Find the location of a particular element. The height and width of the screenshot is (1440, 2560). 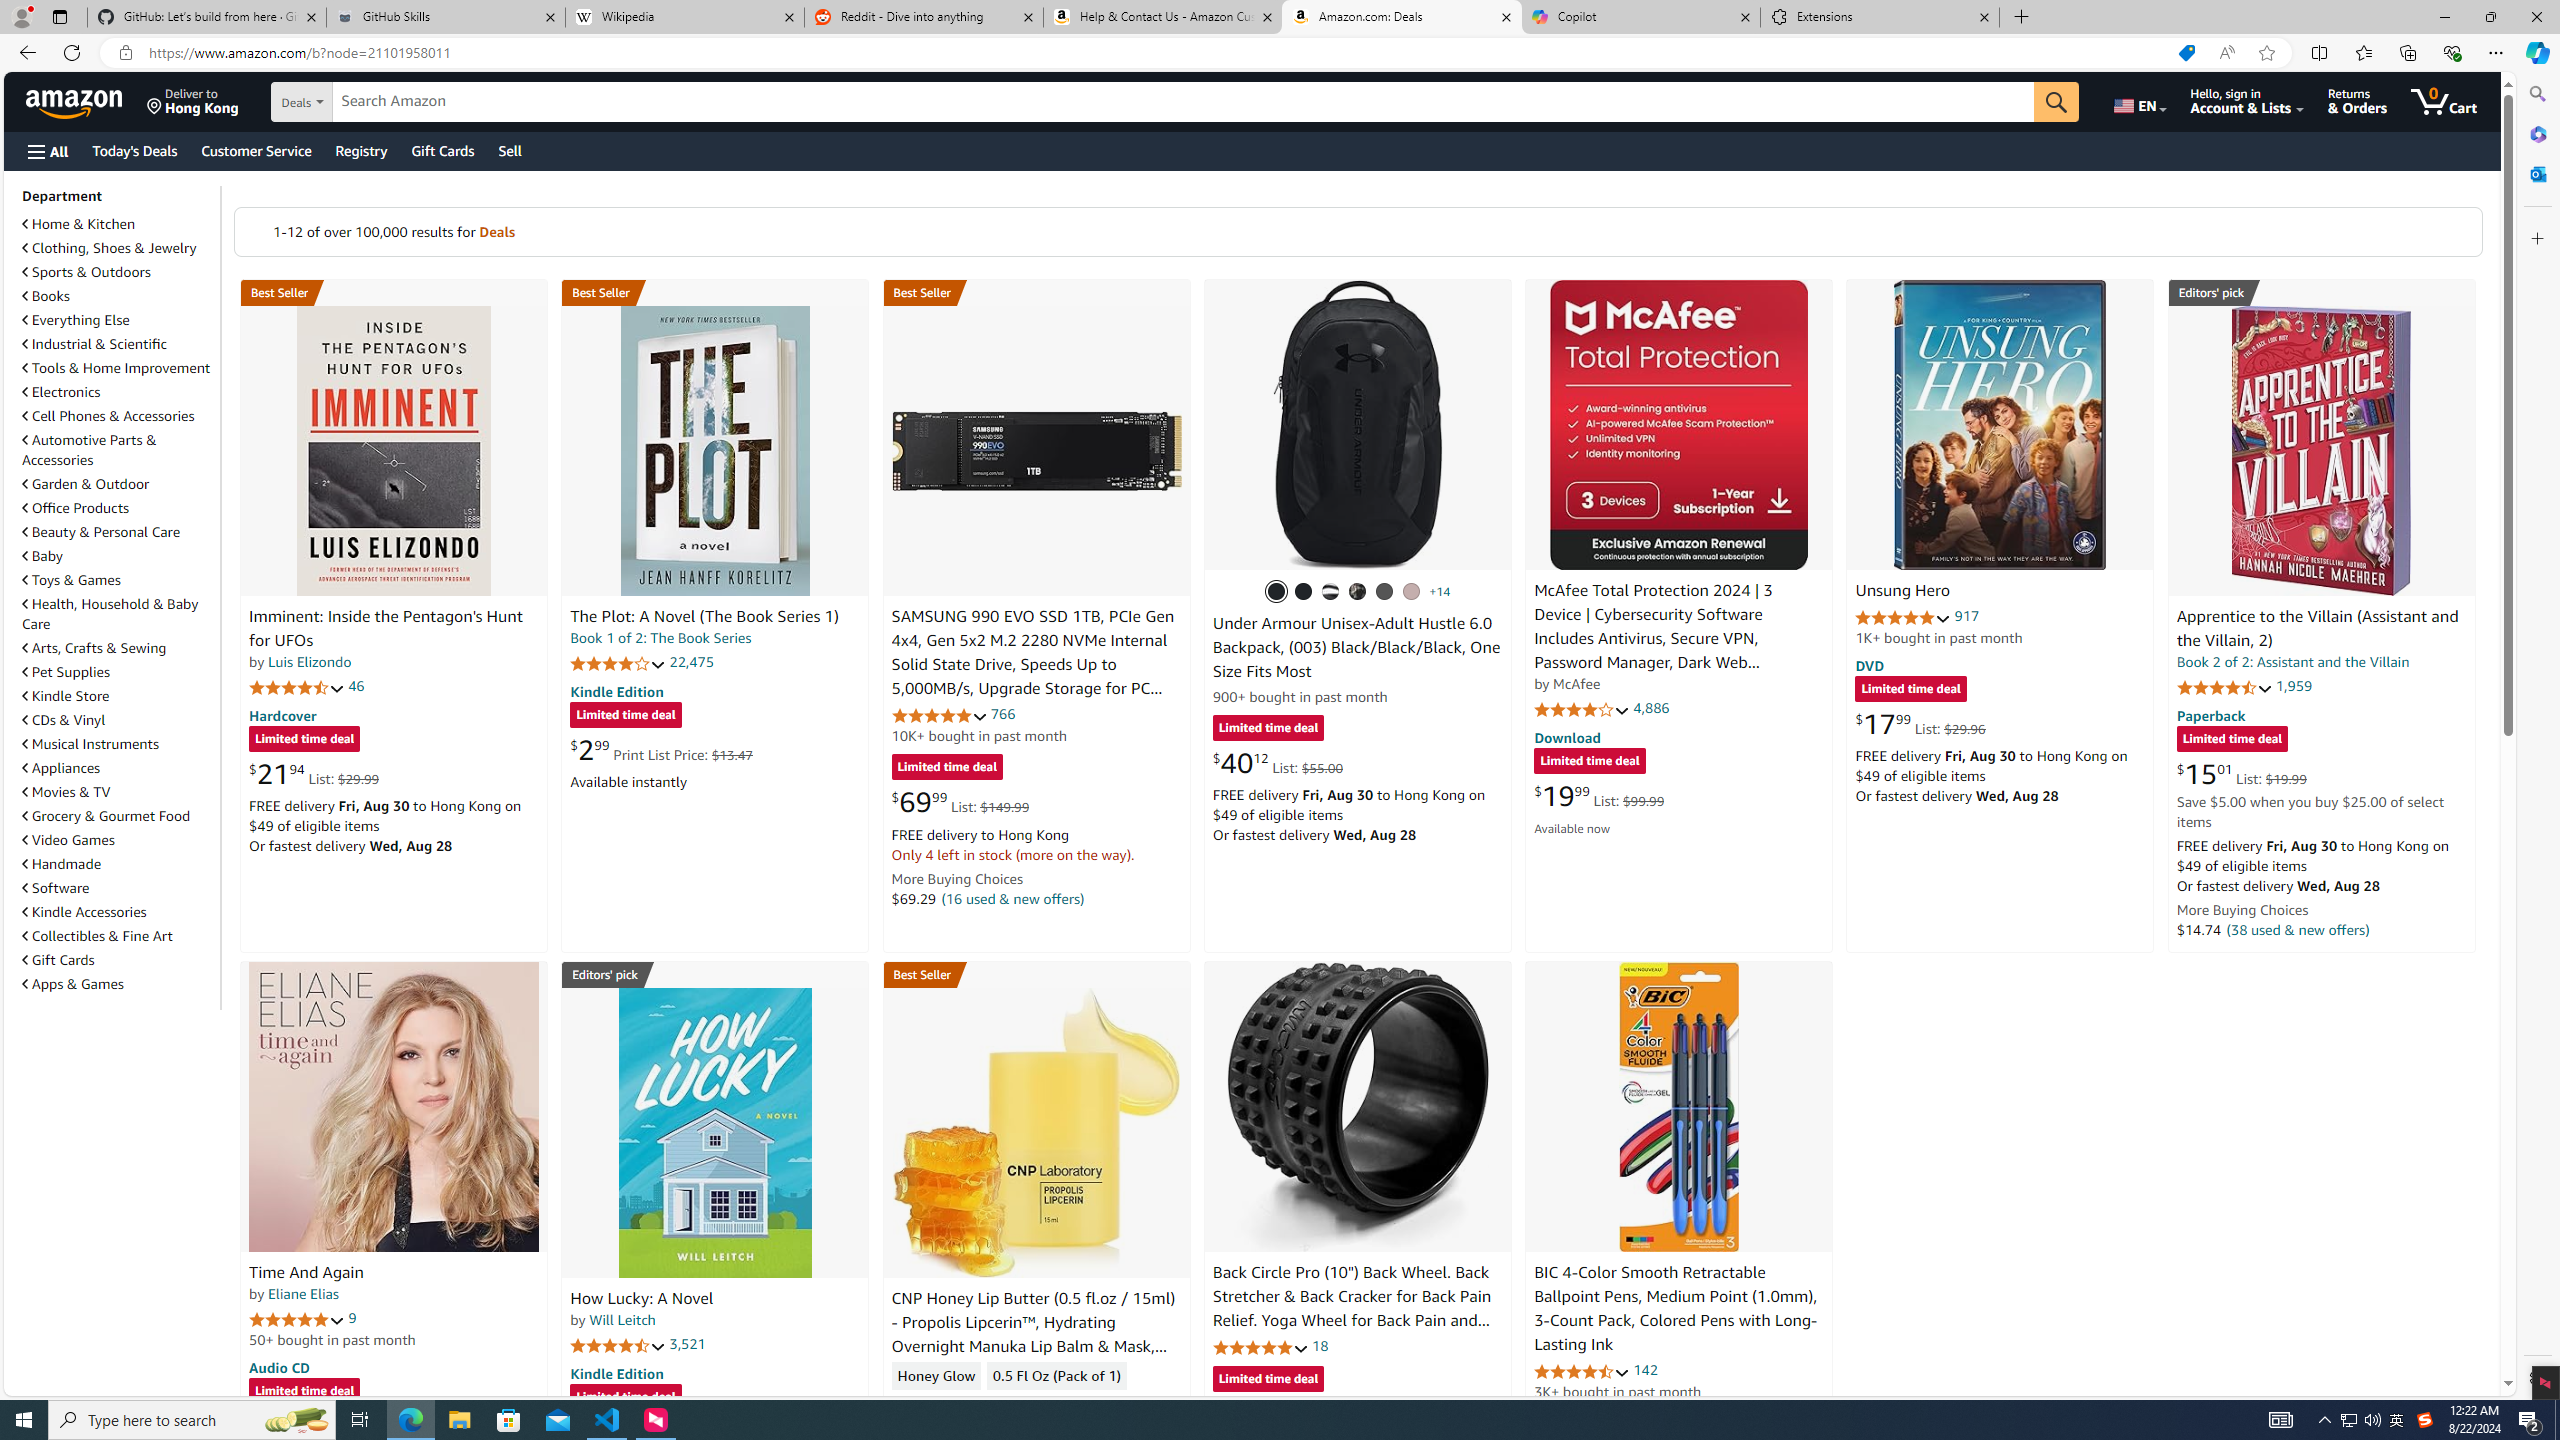

Kindle Store is located at coordinates (66, 696).